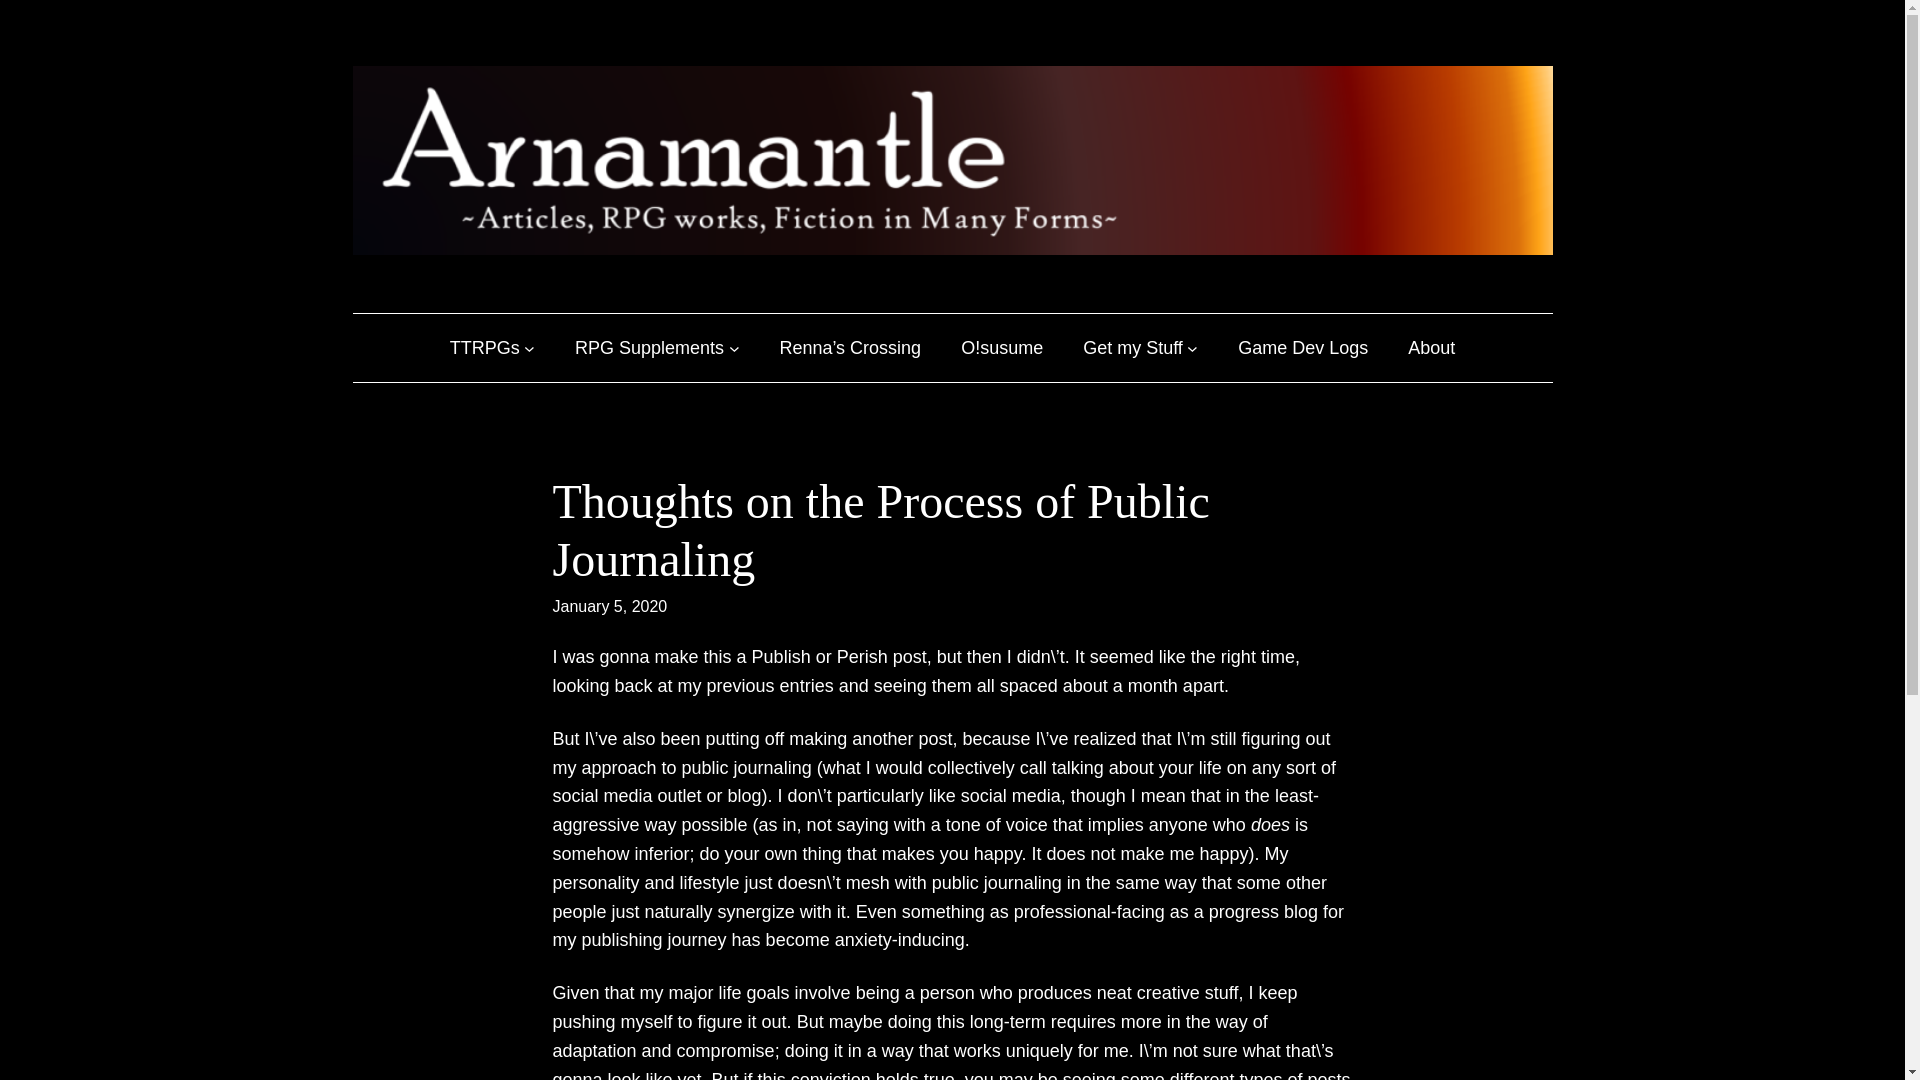  I want to click on Game Dev Logs, so click(1302, 348).